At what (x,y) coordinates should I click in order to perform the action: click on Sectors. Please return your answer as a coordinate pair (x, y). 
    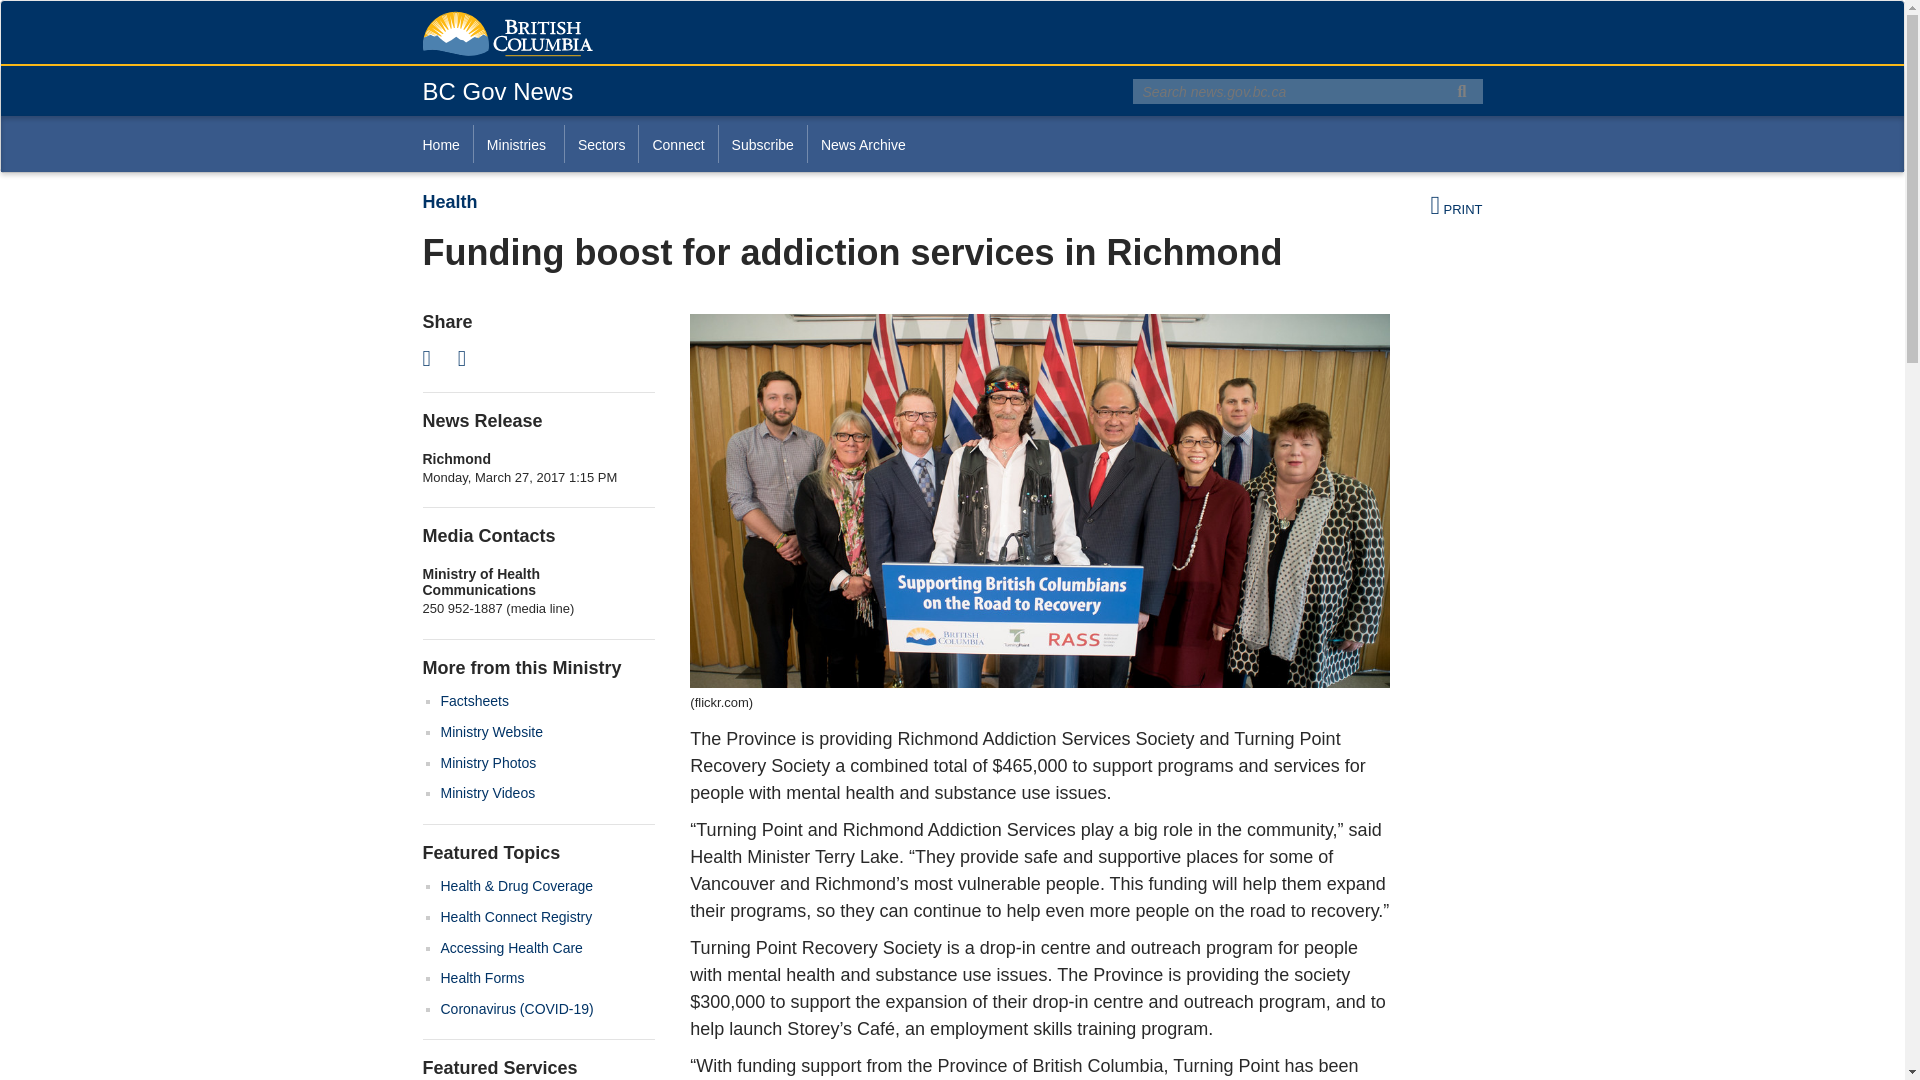
    Looking at the image, I should click on (600, 144).